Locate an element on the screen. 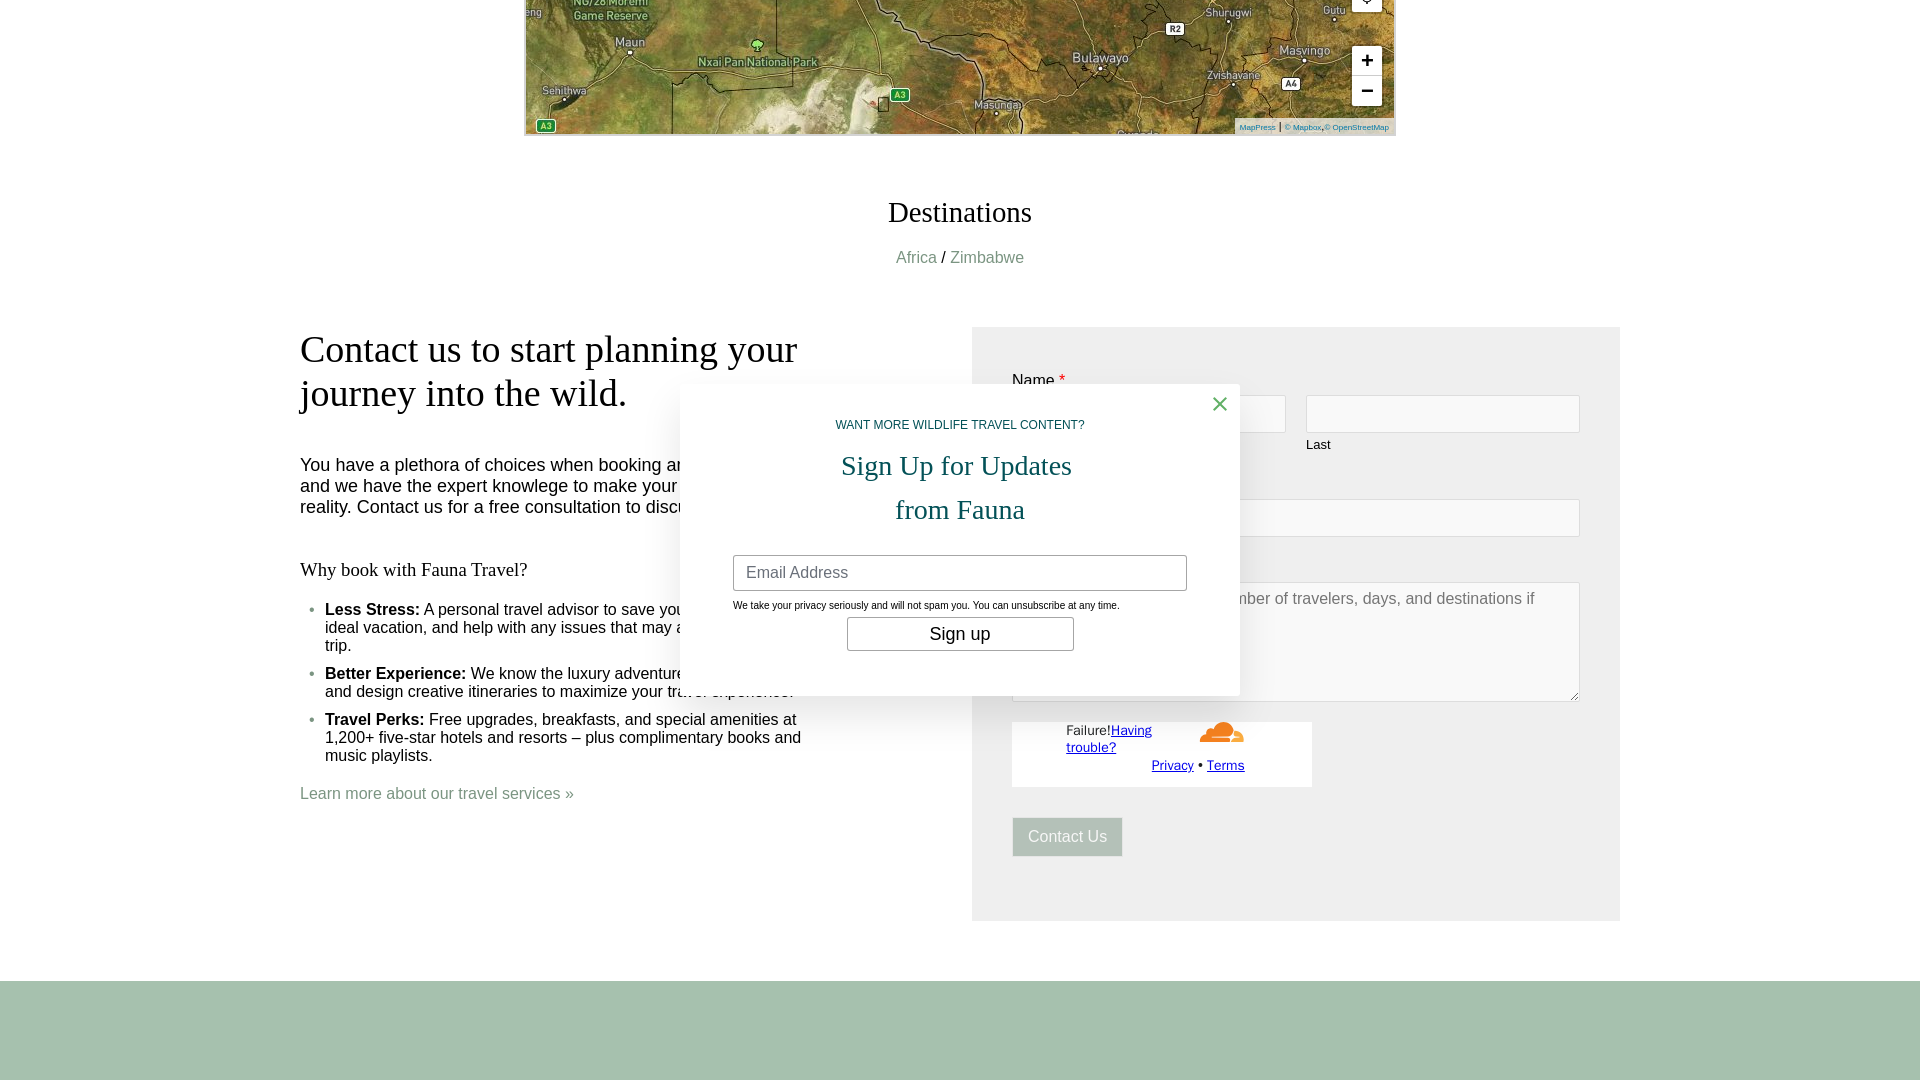  wpforms-submit is located at coordinates (1067, 836).